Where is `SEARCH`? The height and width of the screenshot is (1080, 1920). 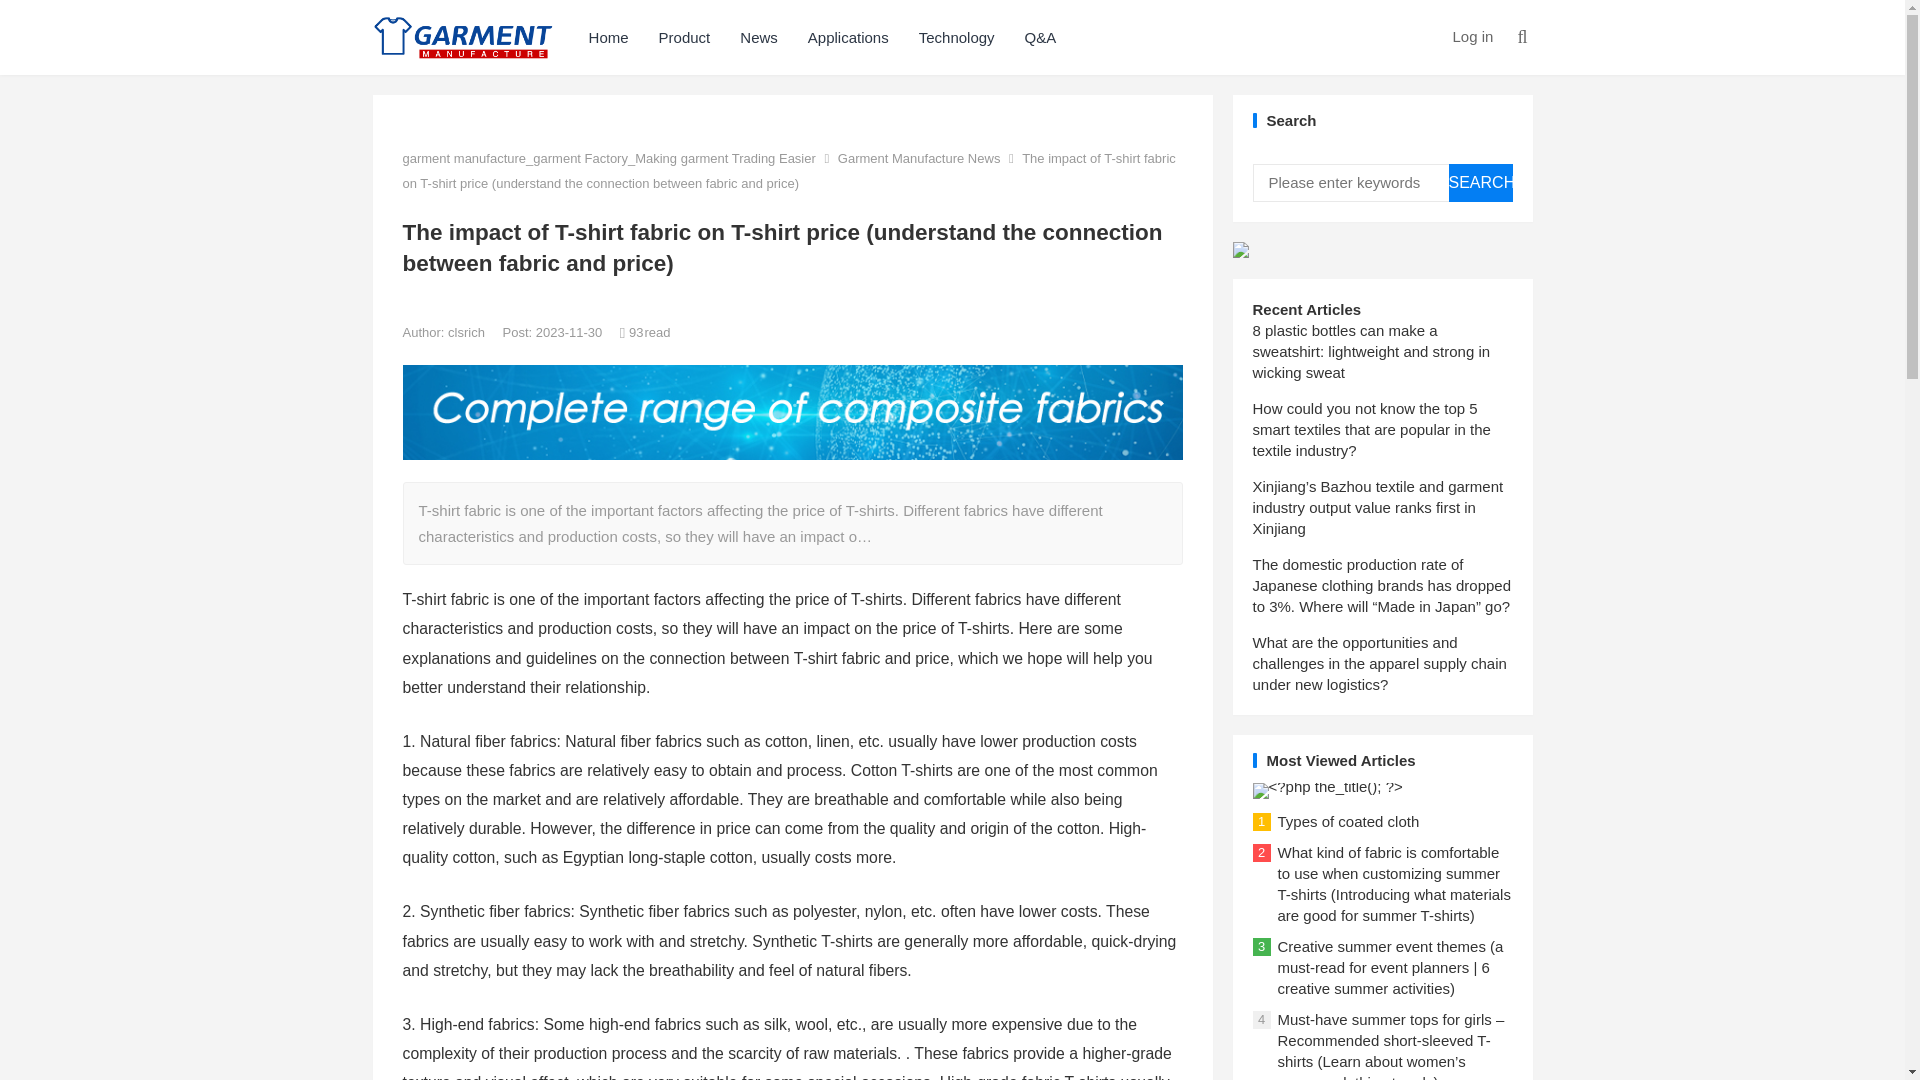
SEARCH is located at coordinates (1480, 182).